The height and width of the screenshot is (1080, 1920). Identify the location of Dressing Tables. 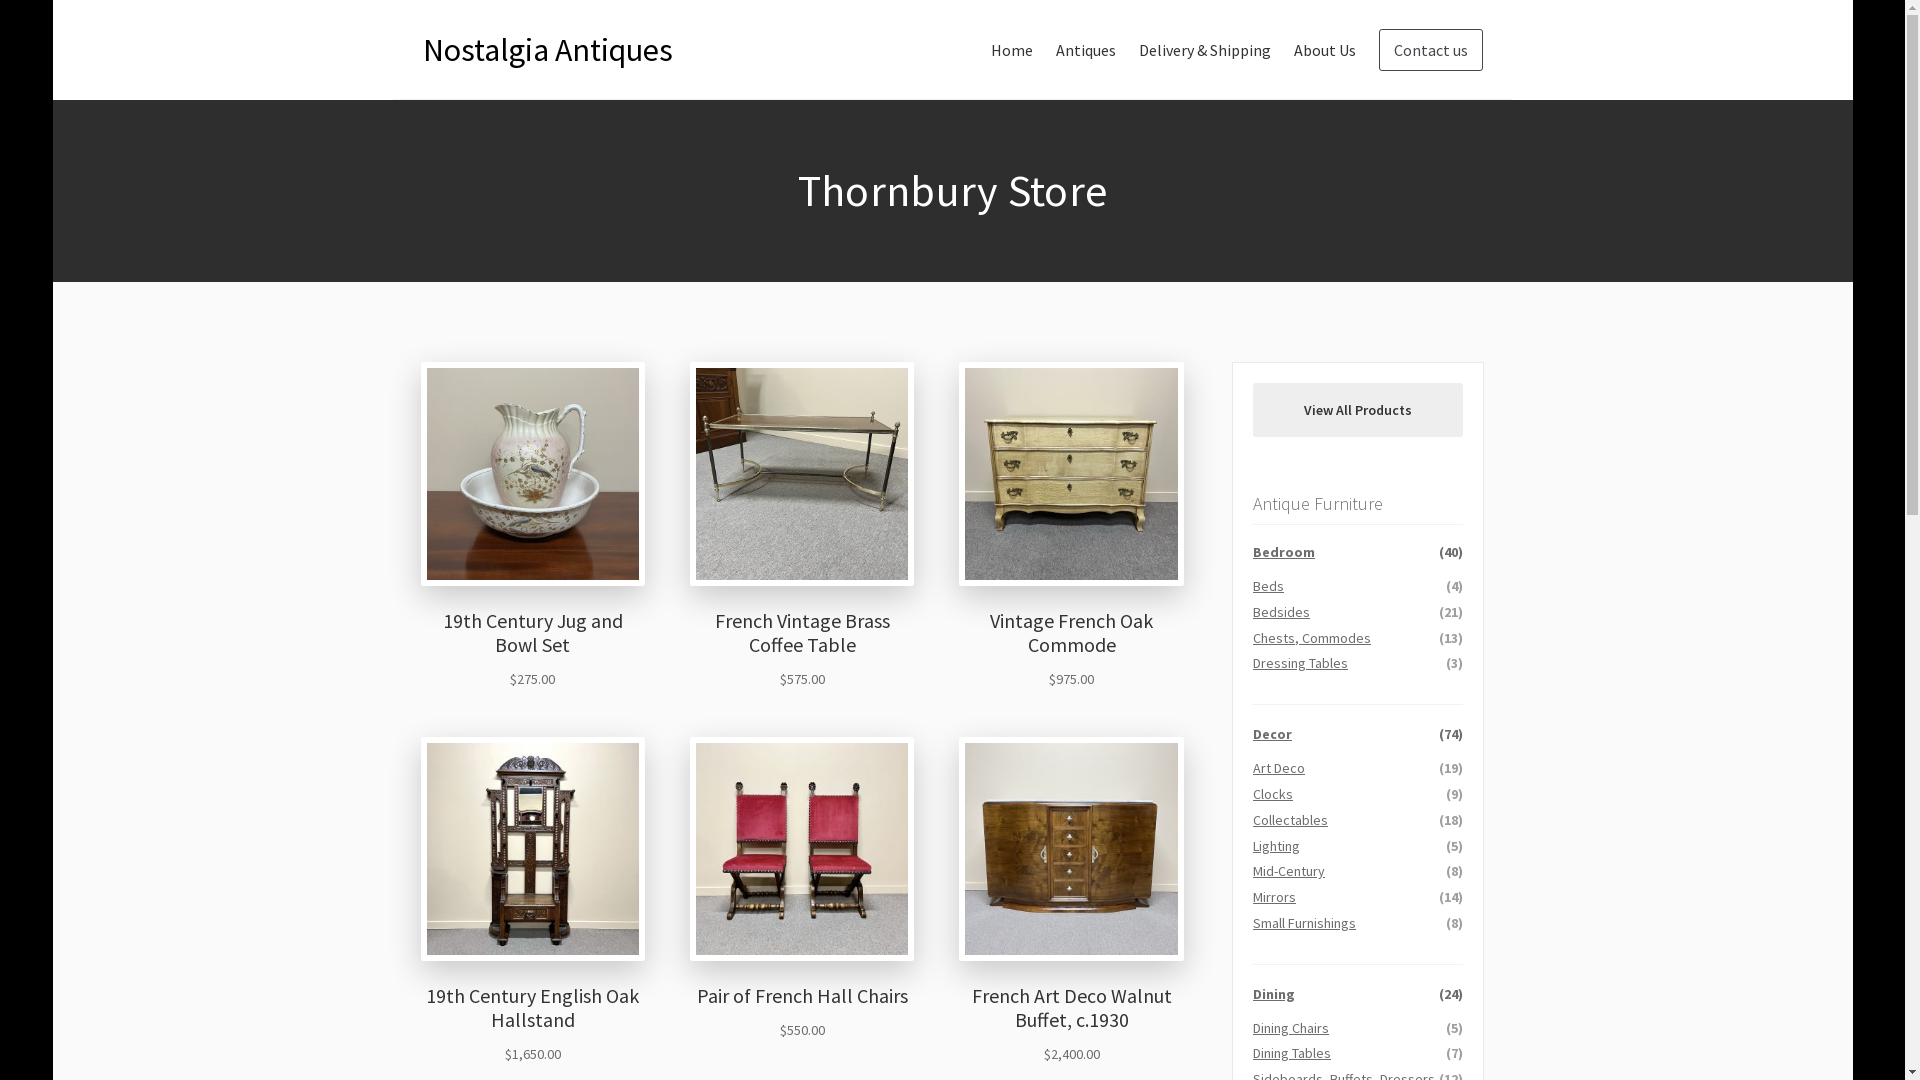
(1300, 663).